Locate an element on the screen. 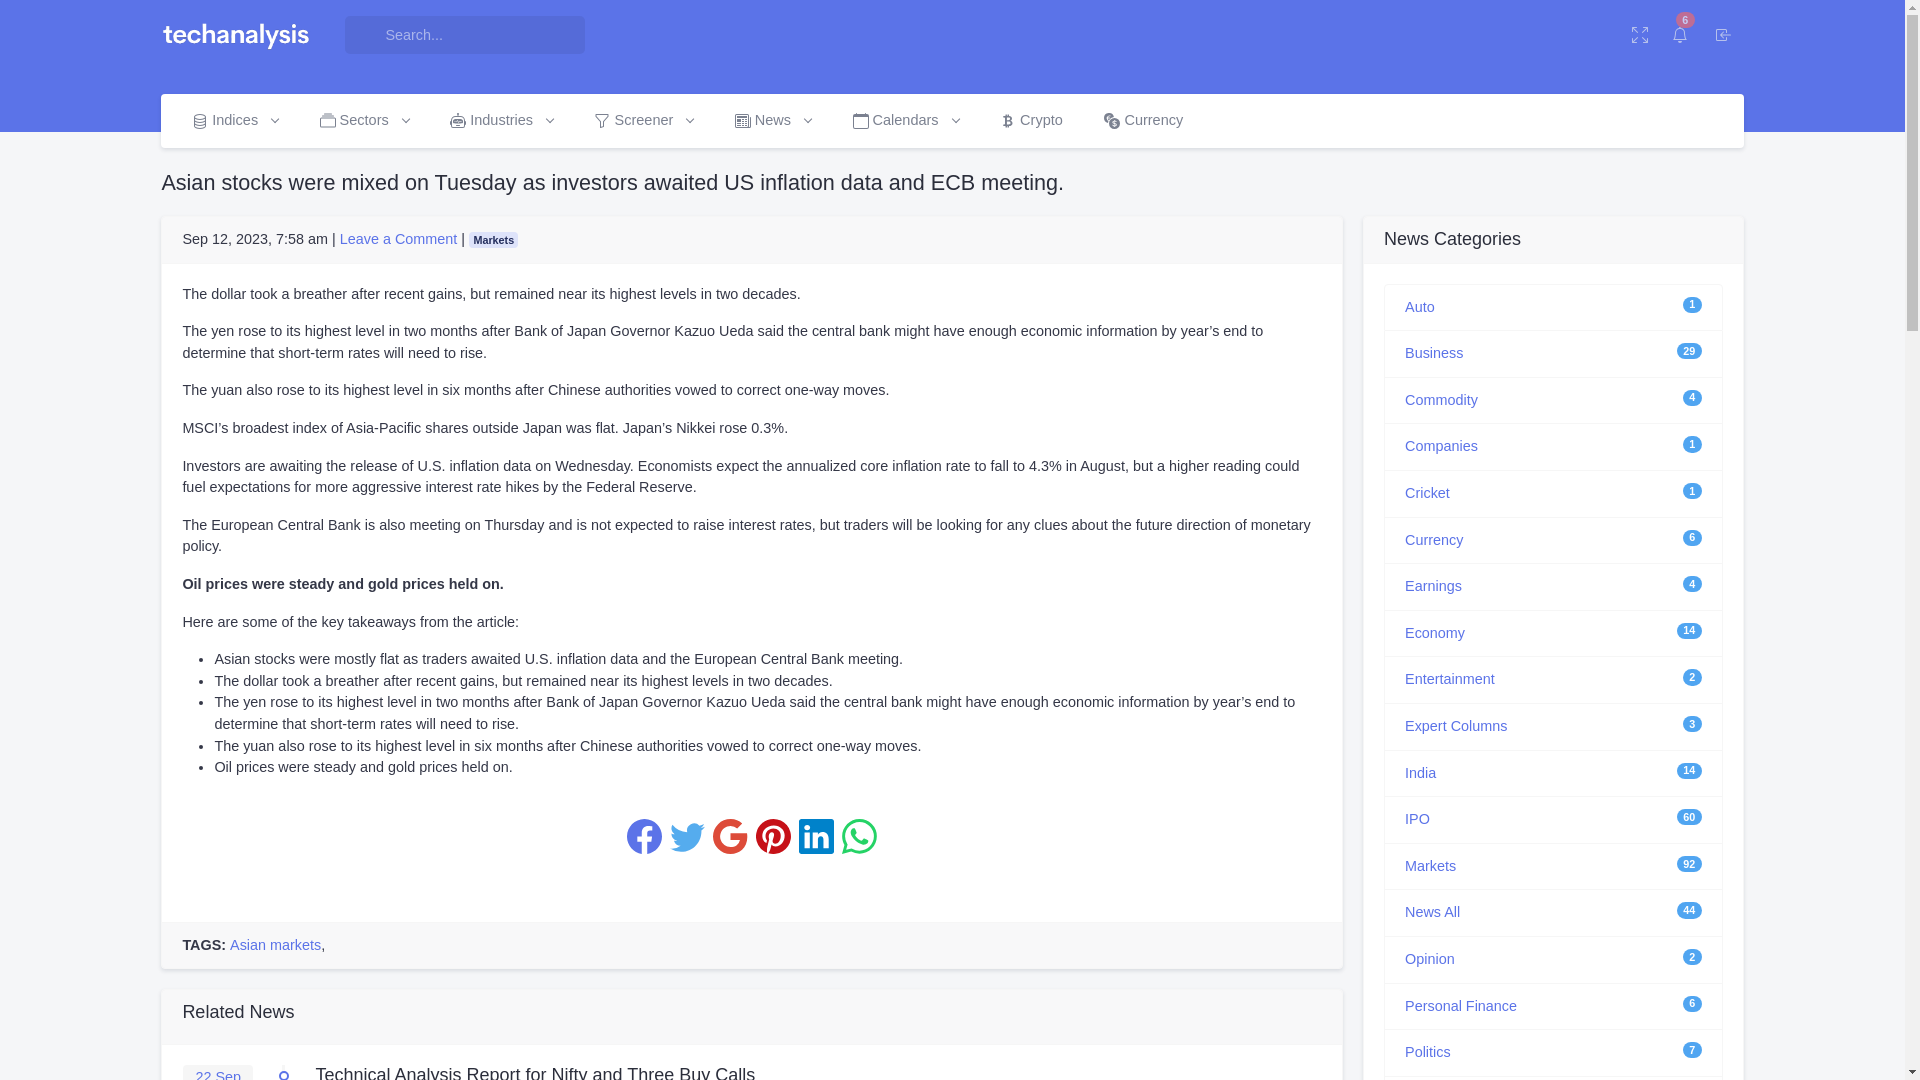  Business is located at coordinates (1434, 352).